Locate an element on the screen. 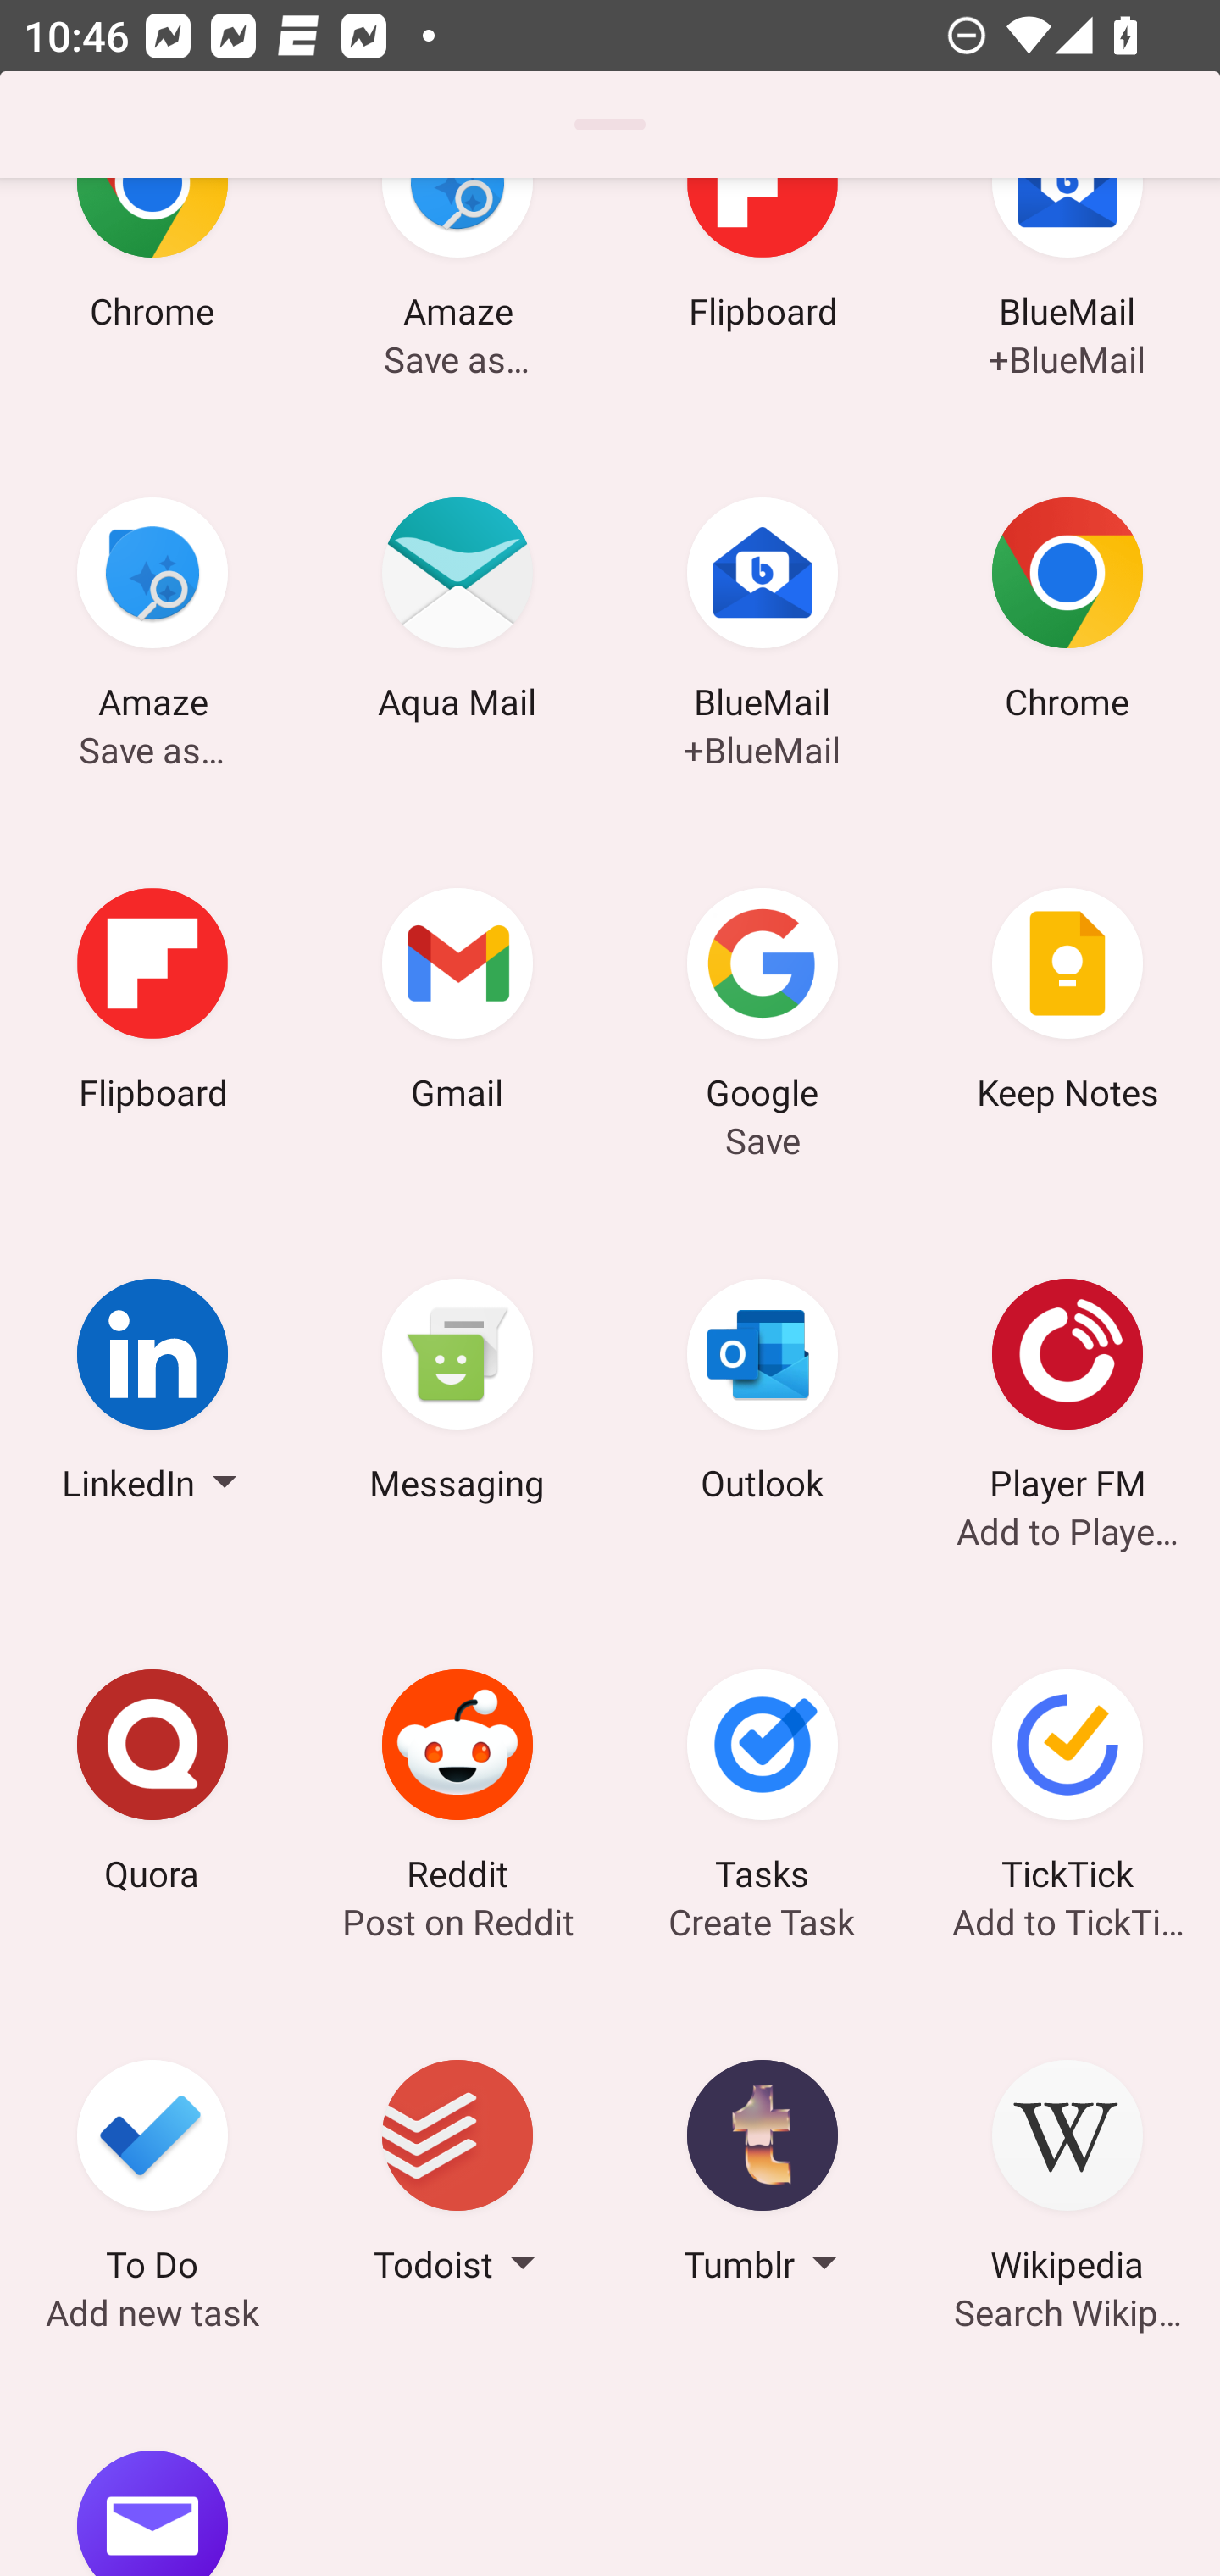 The image size is (1220, 2576). Todoist is located at coordinates (457, 2176).